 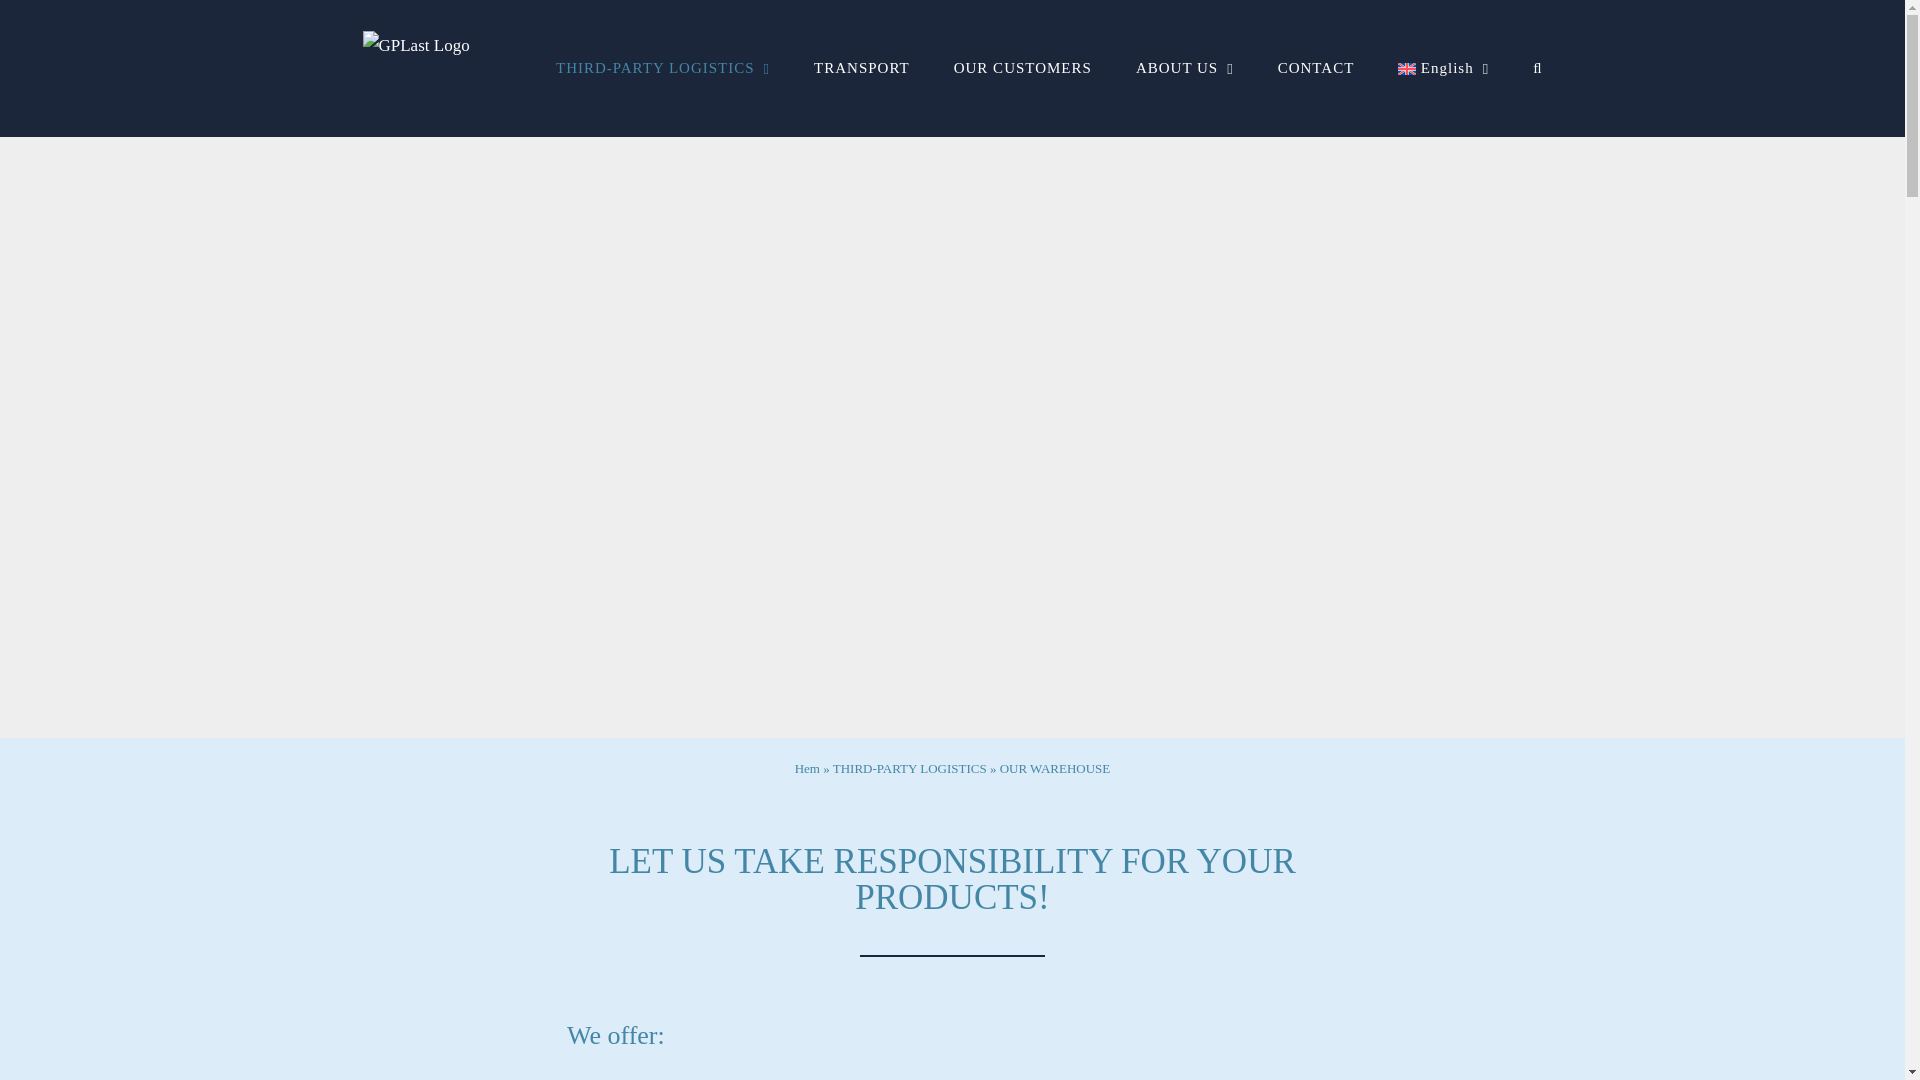 What do you see at coordinates (662, 68) in the screenshot?
I see `THIRD-PARTY LOGISTICS` at bounding box center [662, 68].